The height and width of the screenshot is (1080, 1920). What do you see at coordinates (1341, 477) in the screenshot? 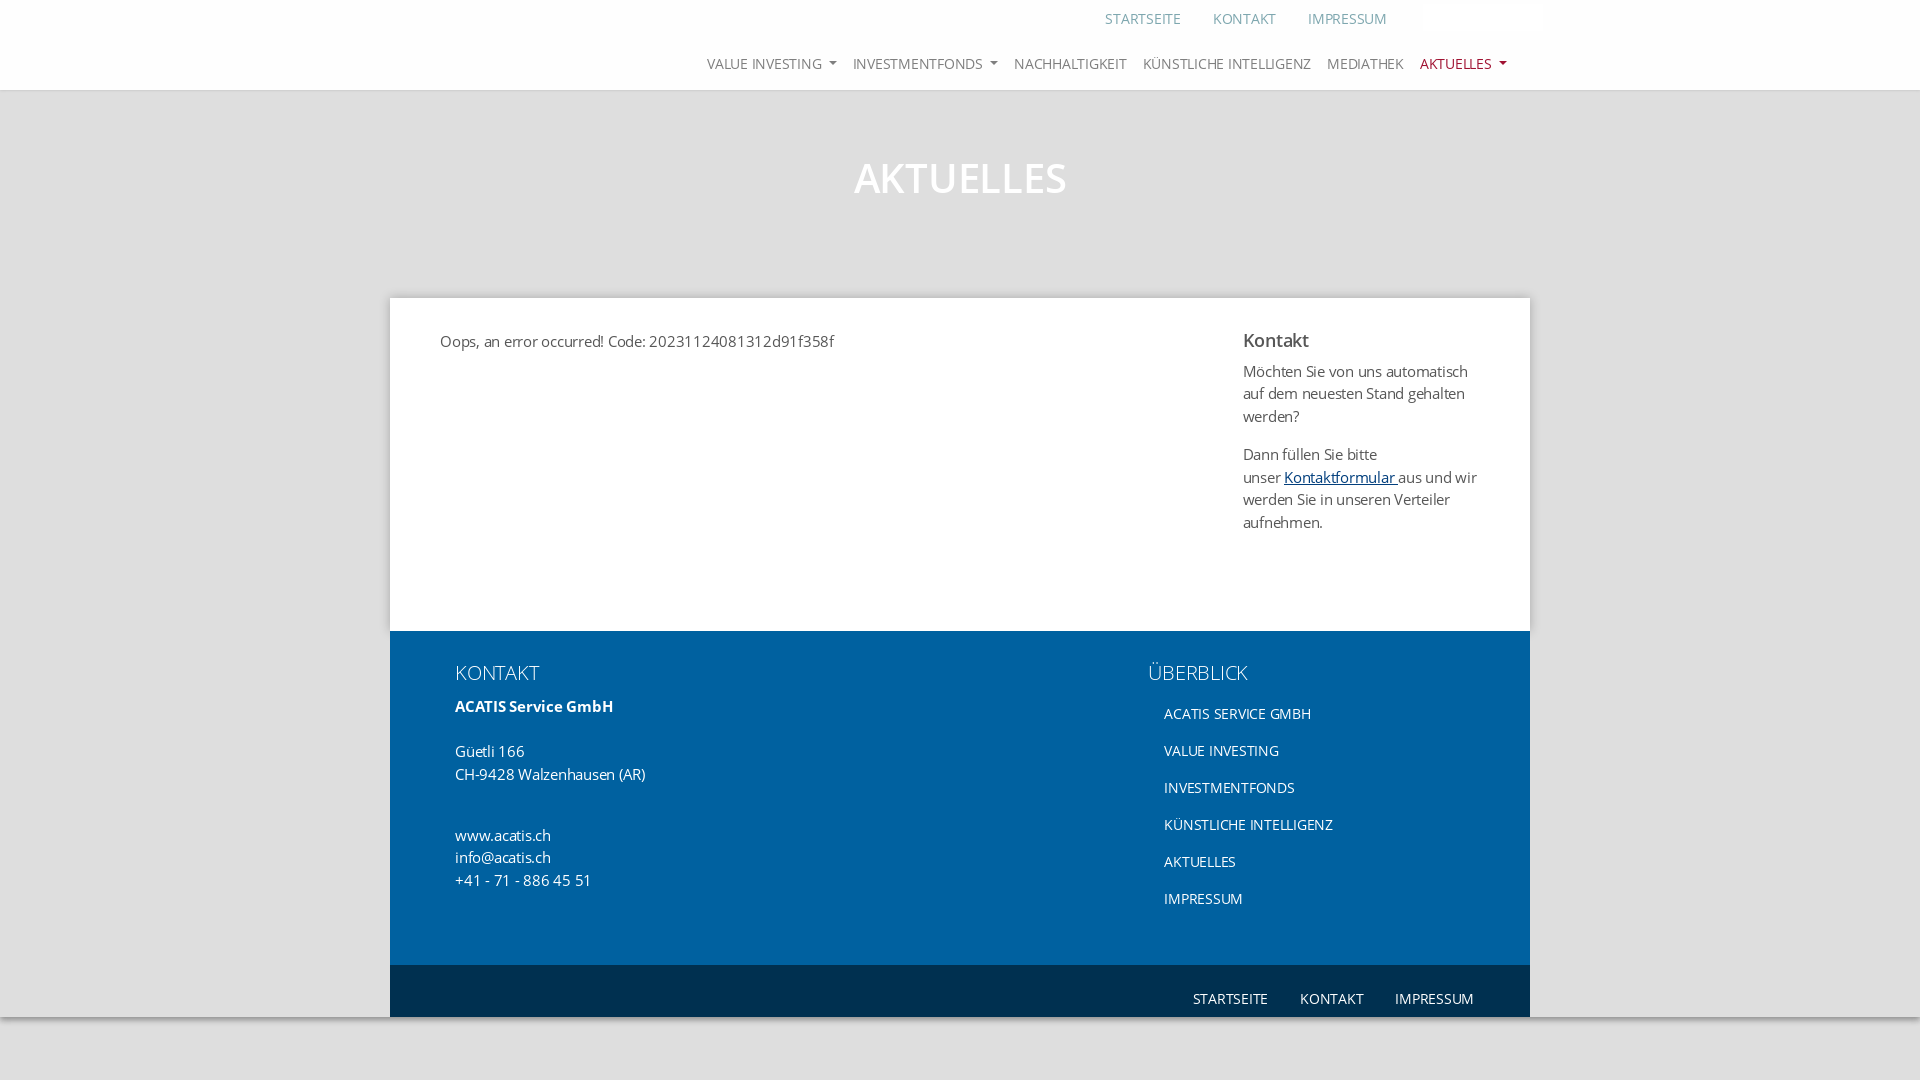
I see `Kontaktformular` at bounding box center [1341, 477].